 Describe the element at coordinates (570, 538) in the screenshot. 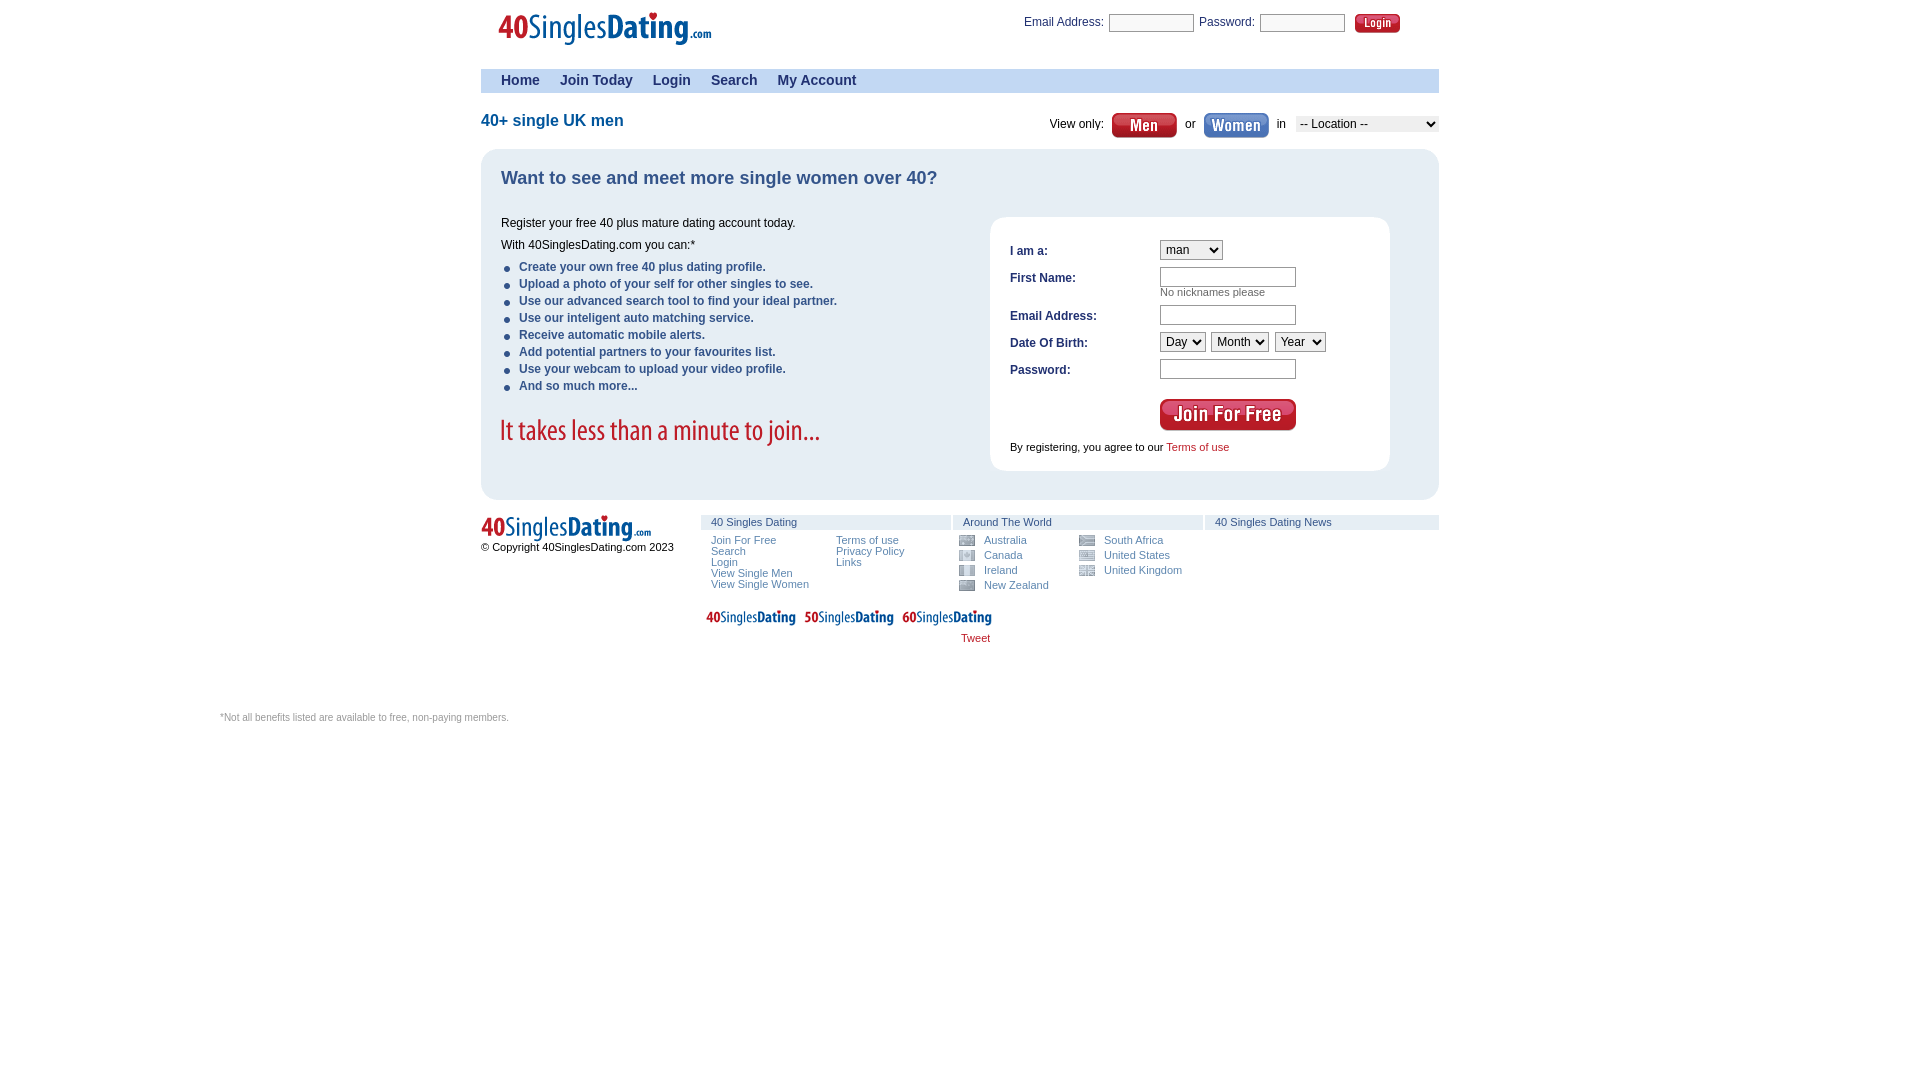

I see `40 Singles Dating` at that location.